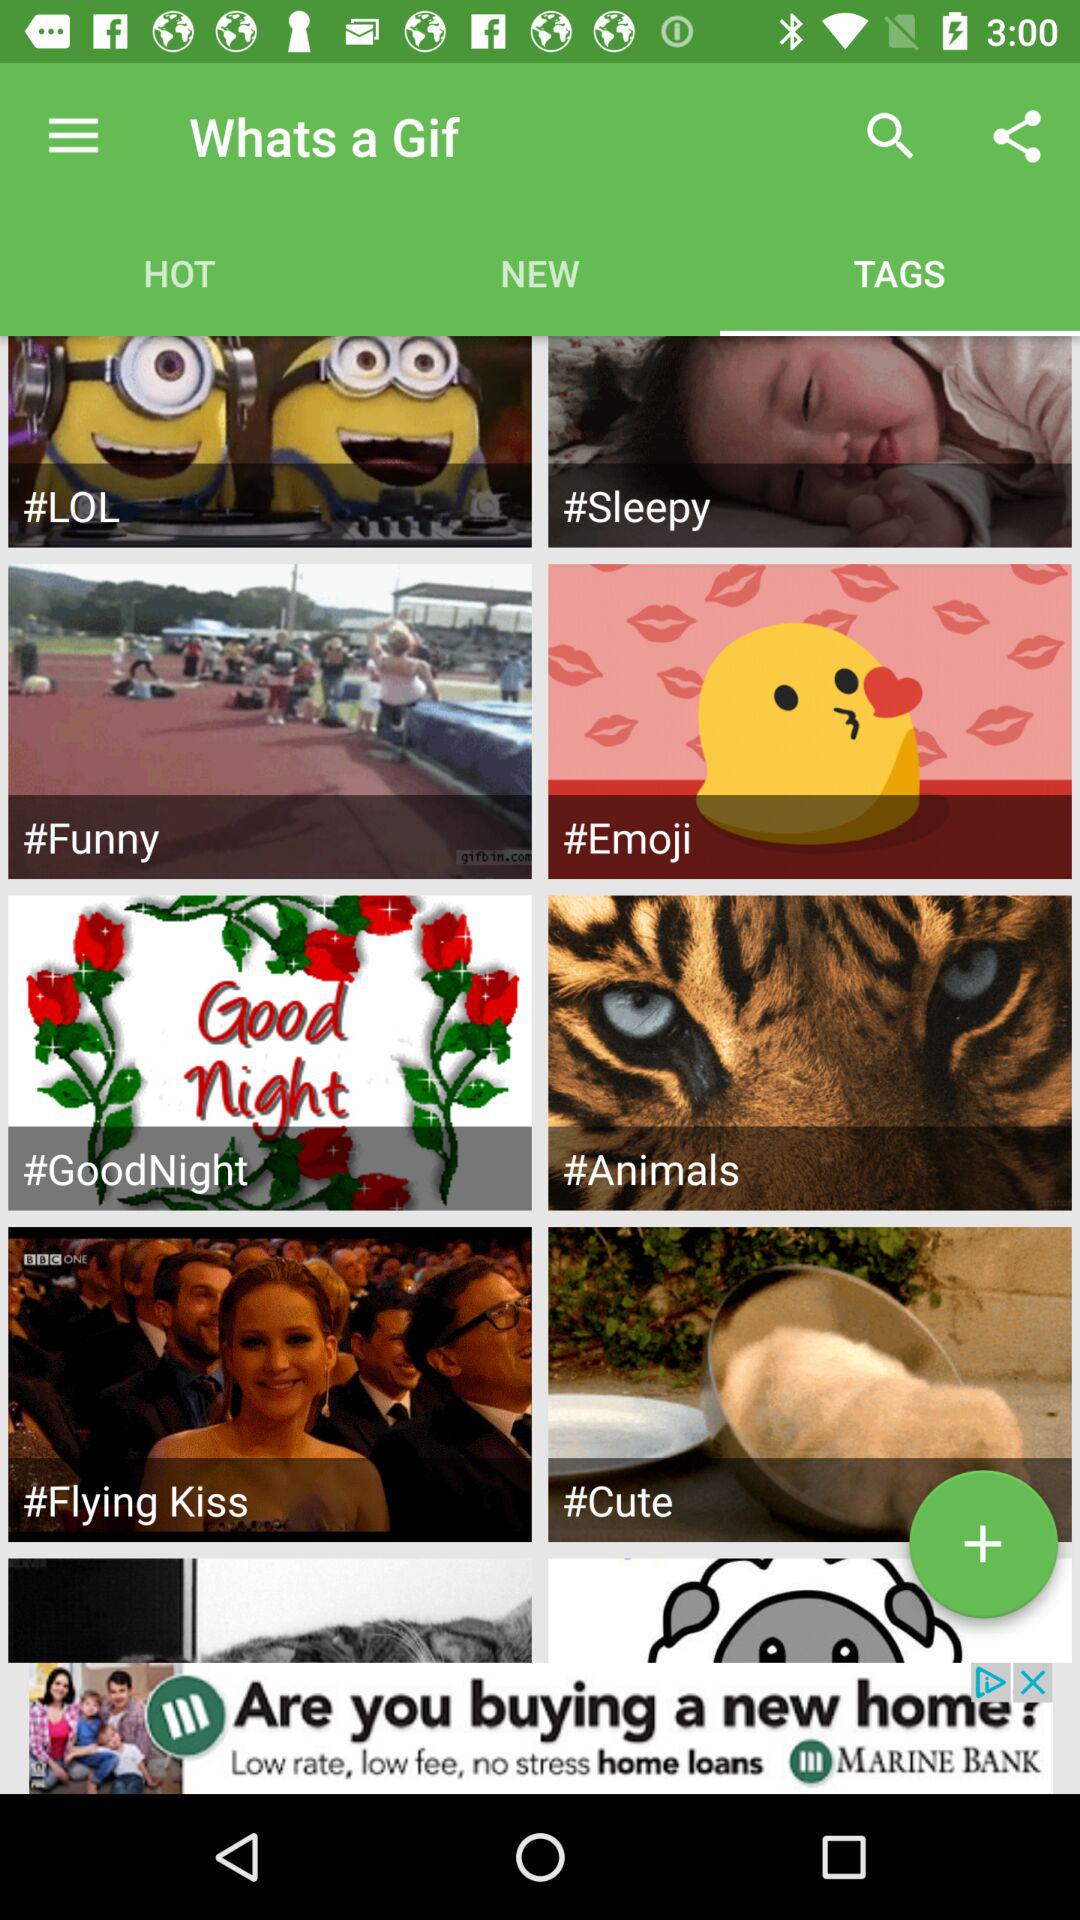  What do you see at coordinates (810, 442) in the screenshot?
I see `click on sleepy below tags` at bounding box center [810, 442].